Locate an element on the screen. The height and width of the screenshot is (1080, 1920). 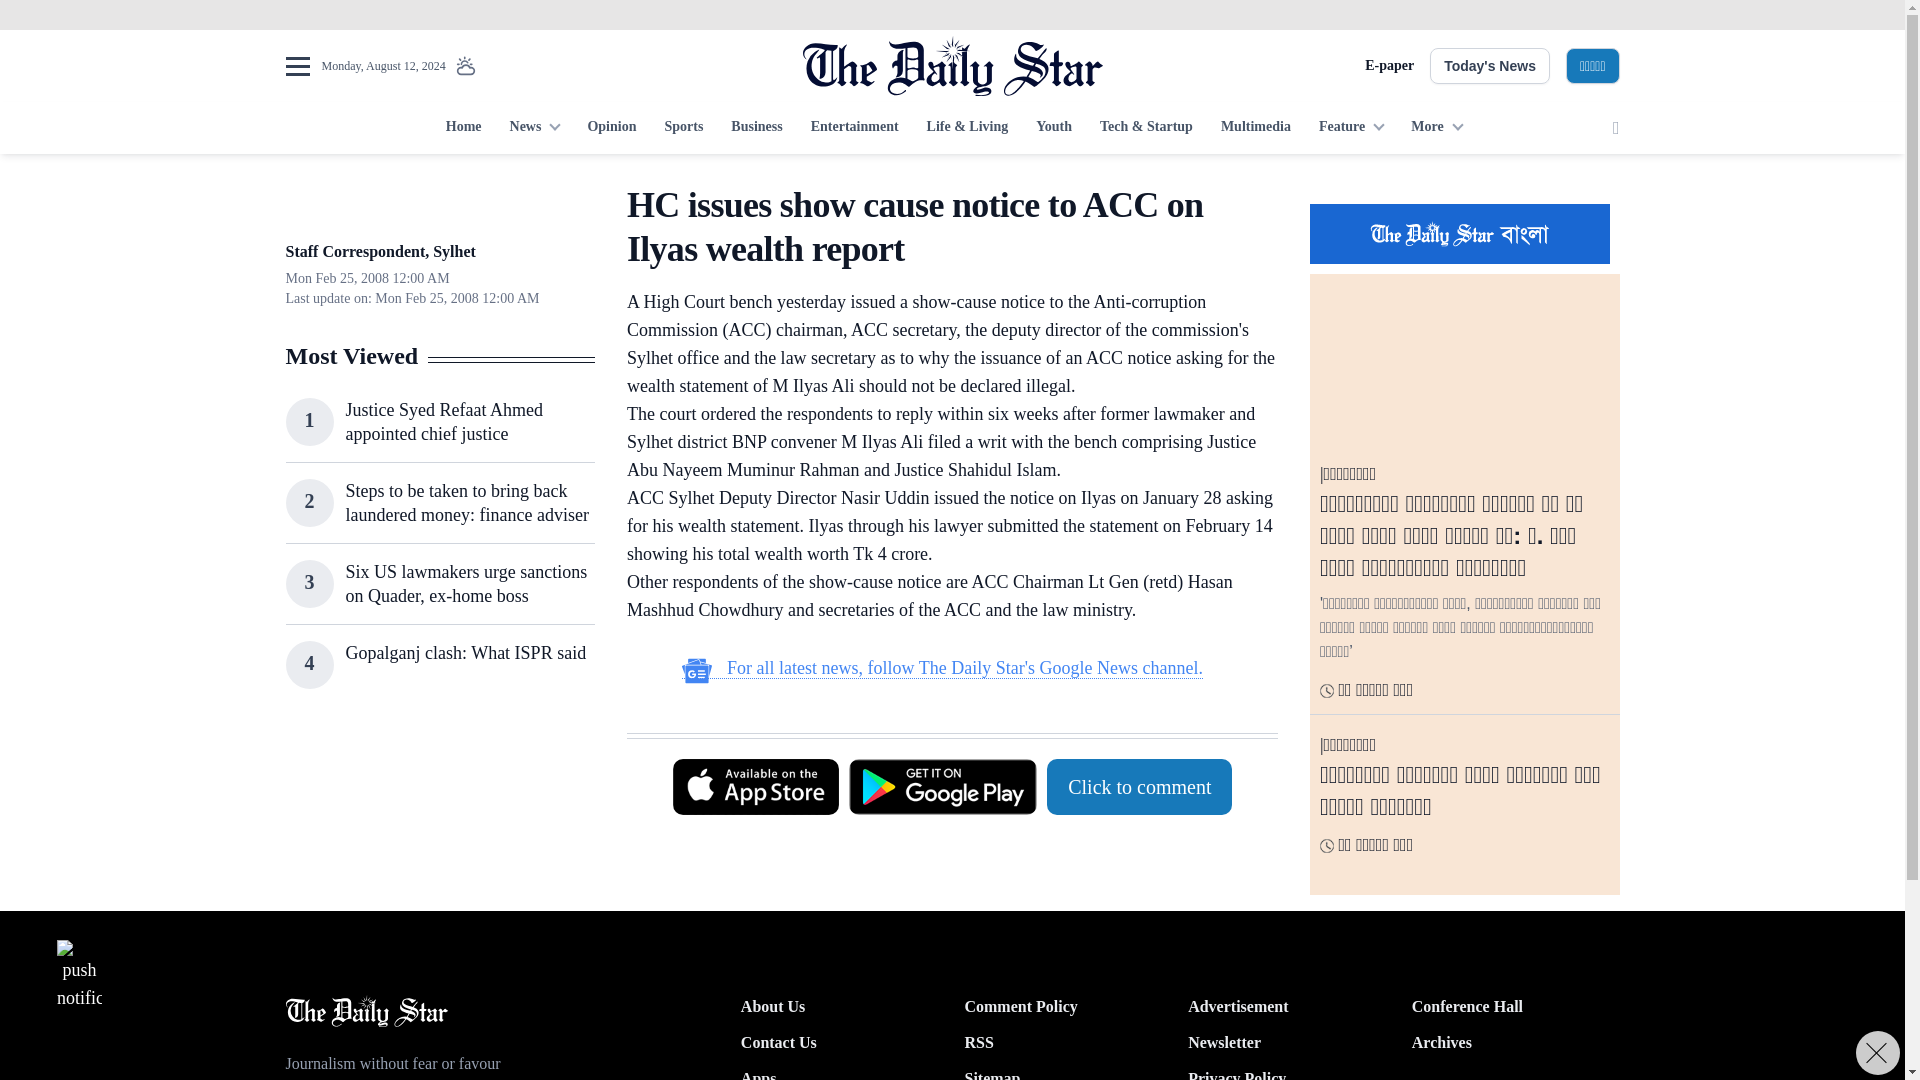
Sports is located at coordinates (683, 128).